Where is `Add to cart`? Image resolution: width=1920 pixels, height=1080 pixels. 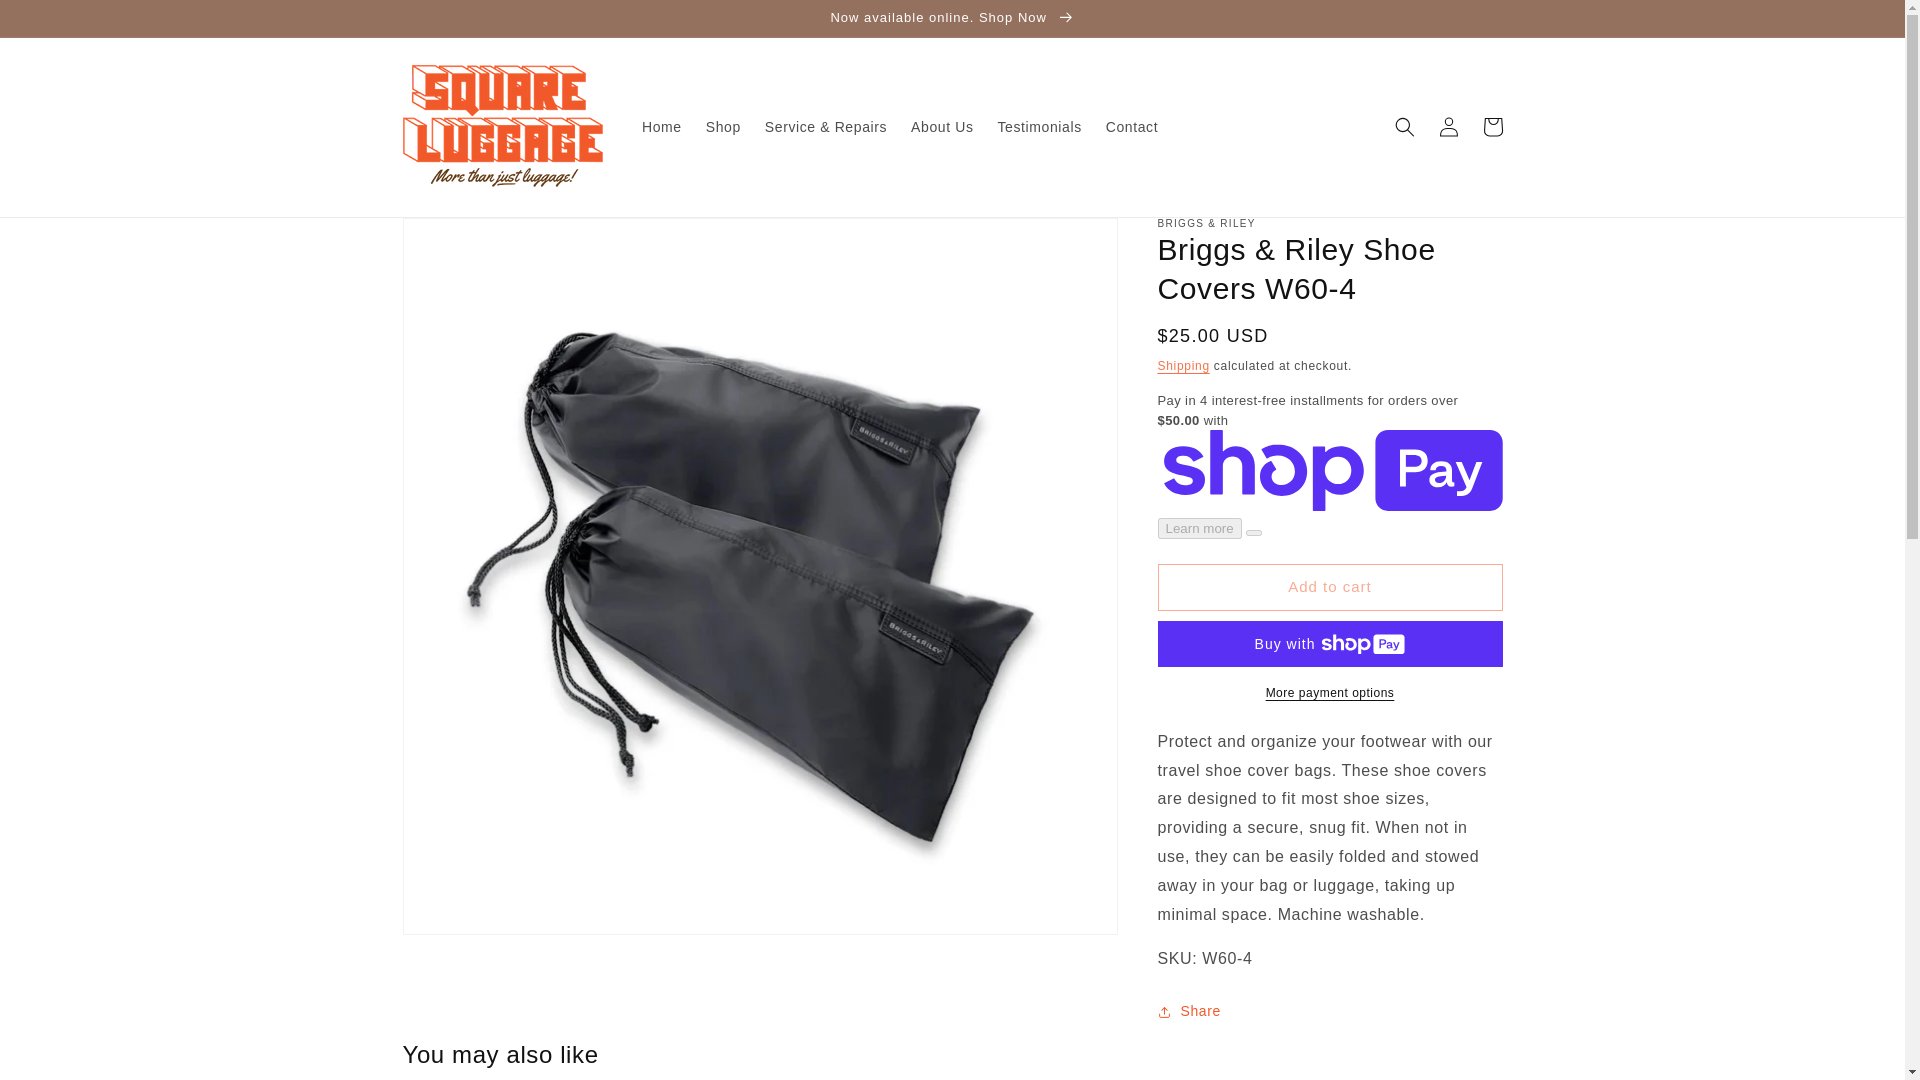
Add to cart is located at coordinates (1330, 587).